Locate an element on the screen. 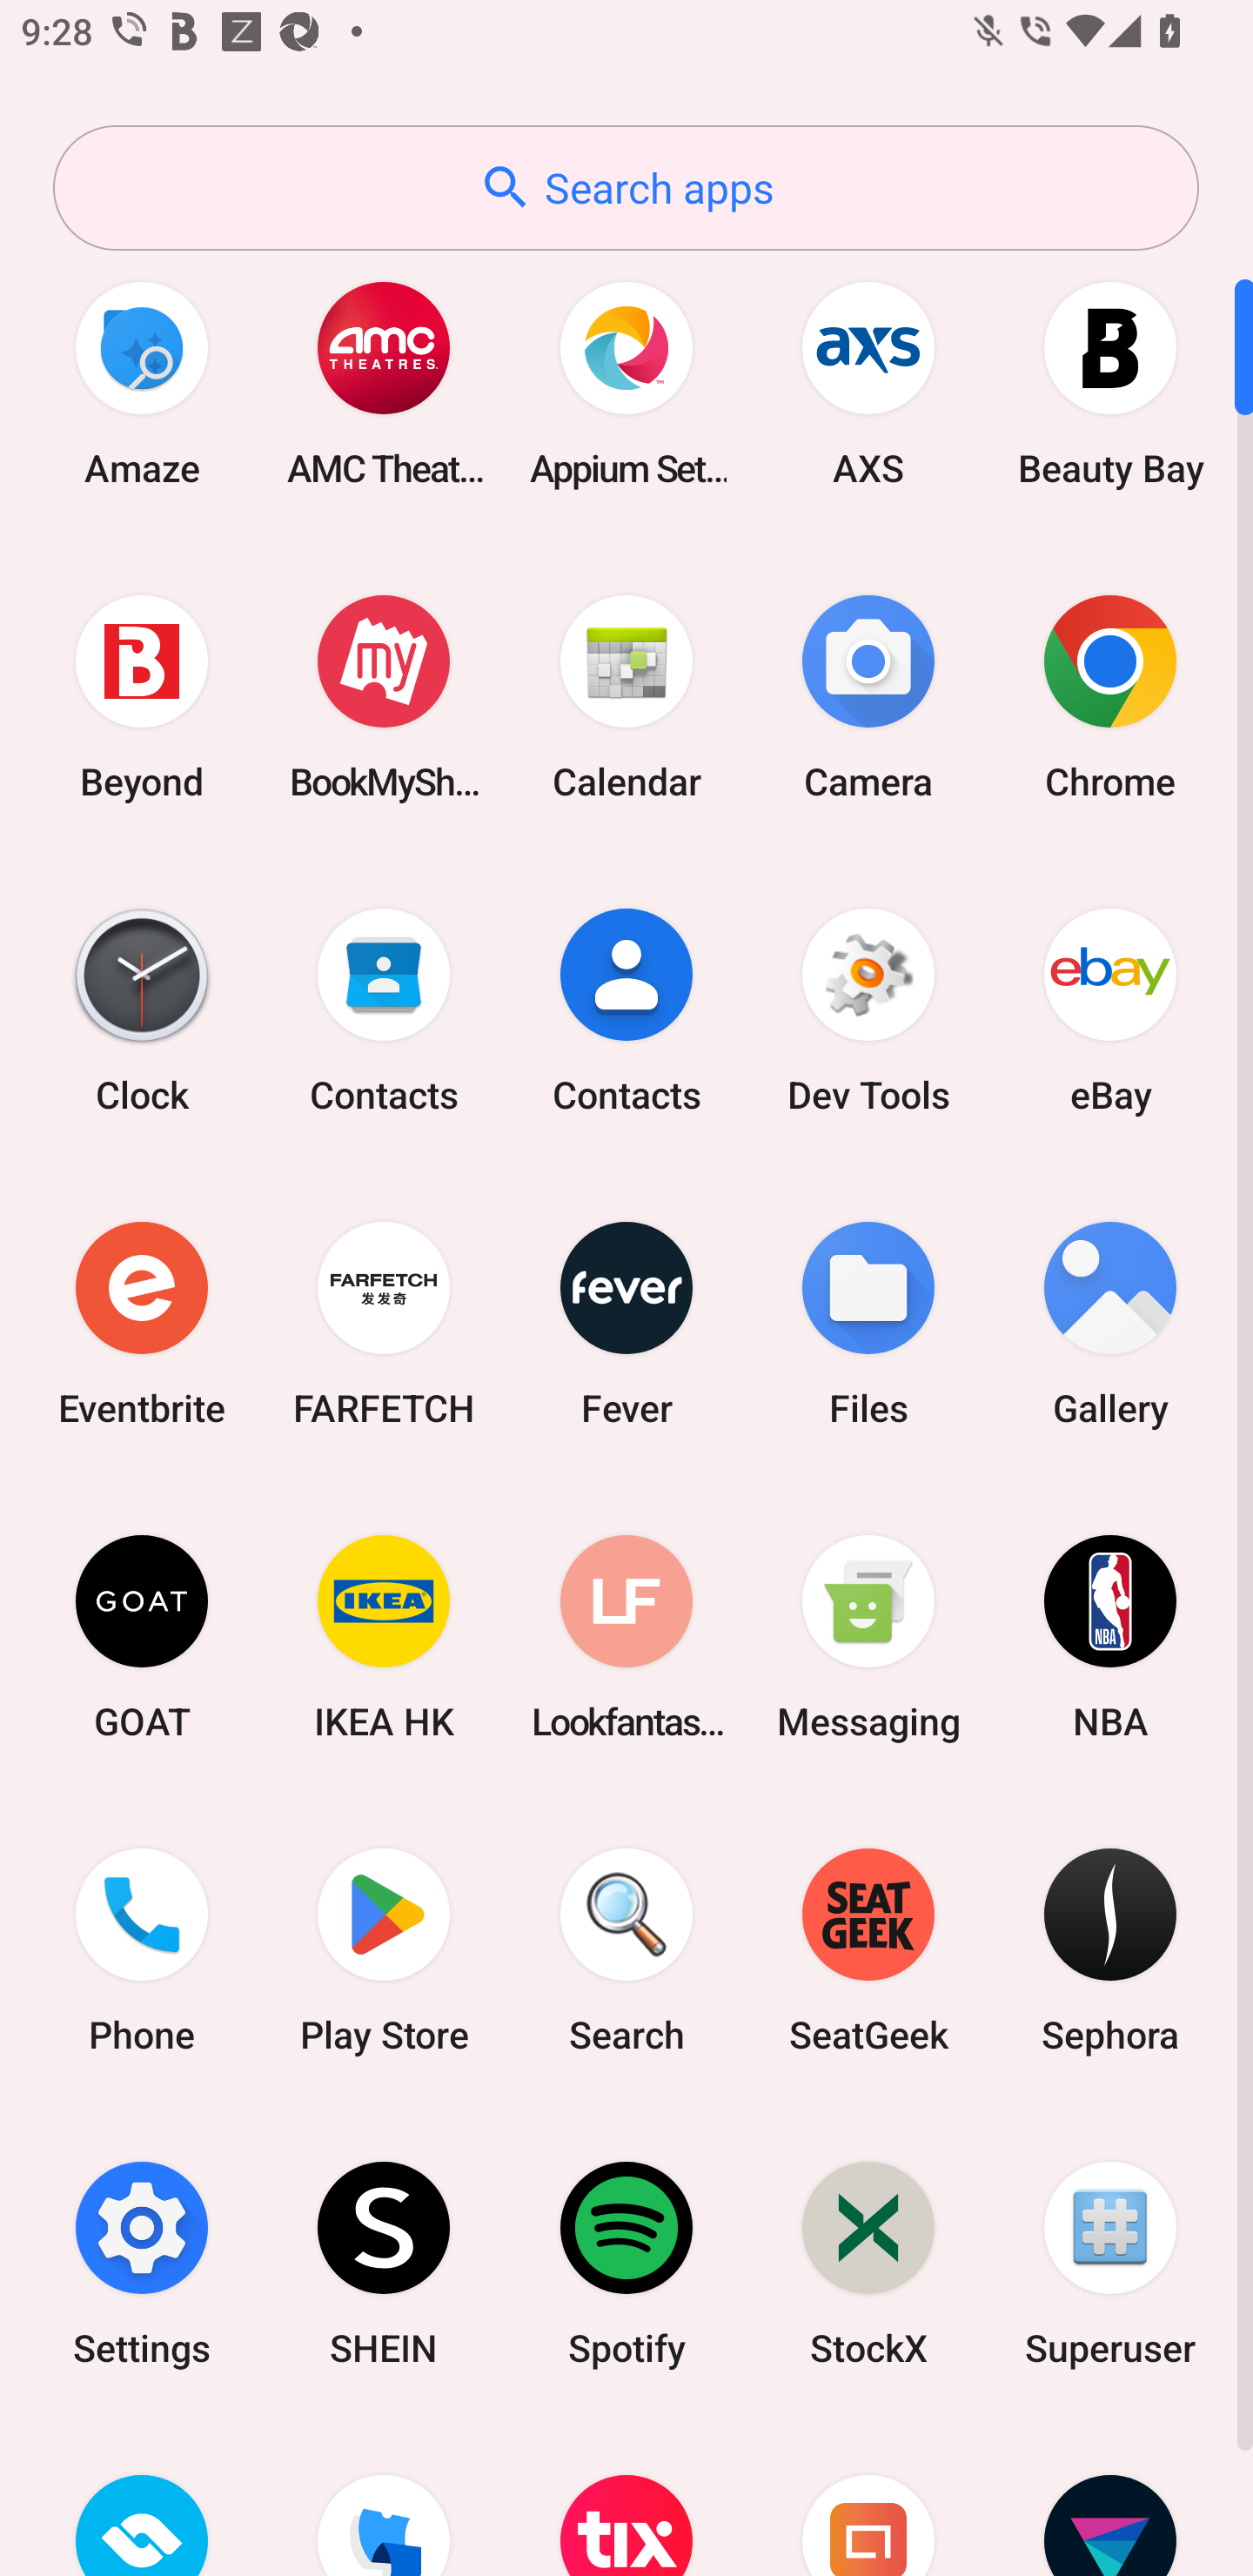  Camera is located at coordinates (868, 696).